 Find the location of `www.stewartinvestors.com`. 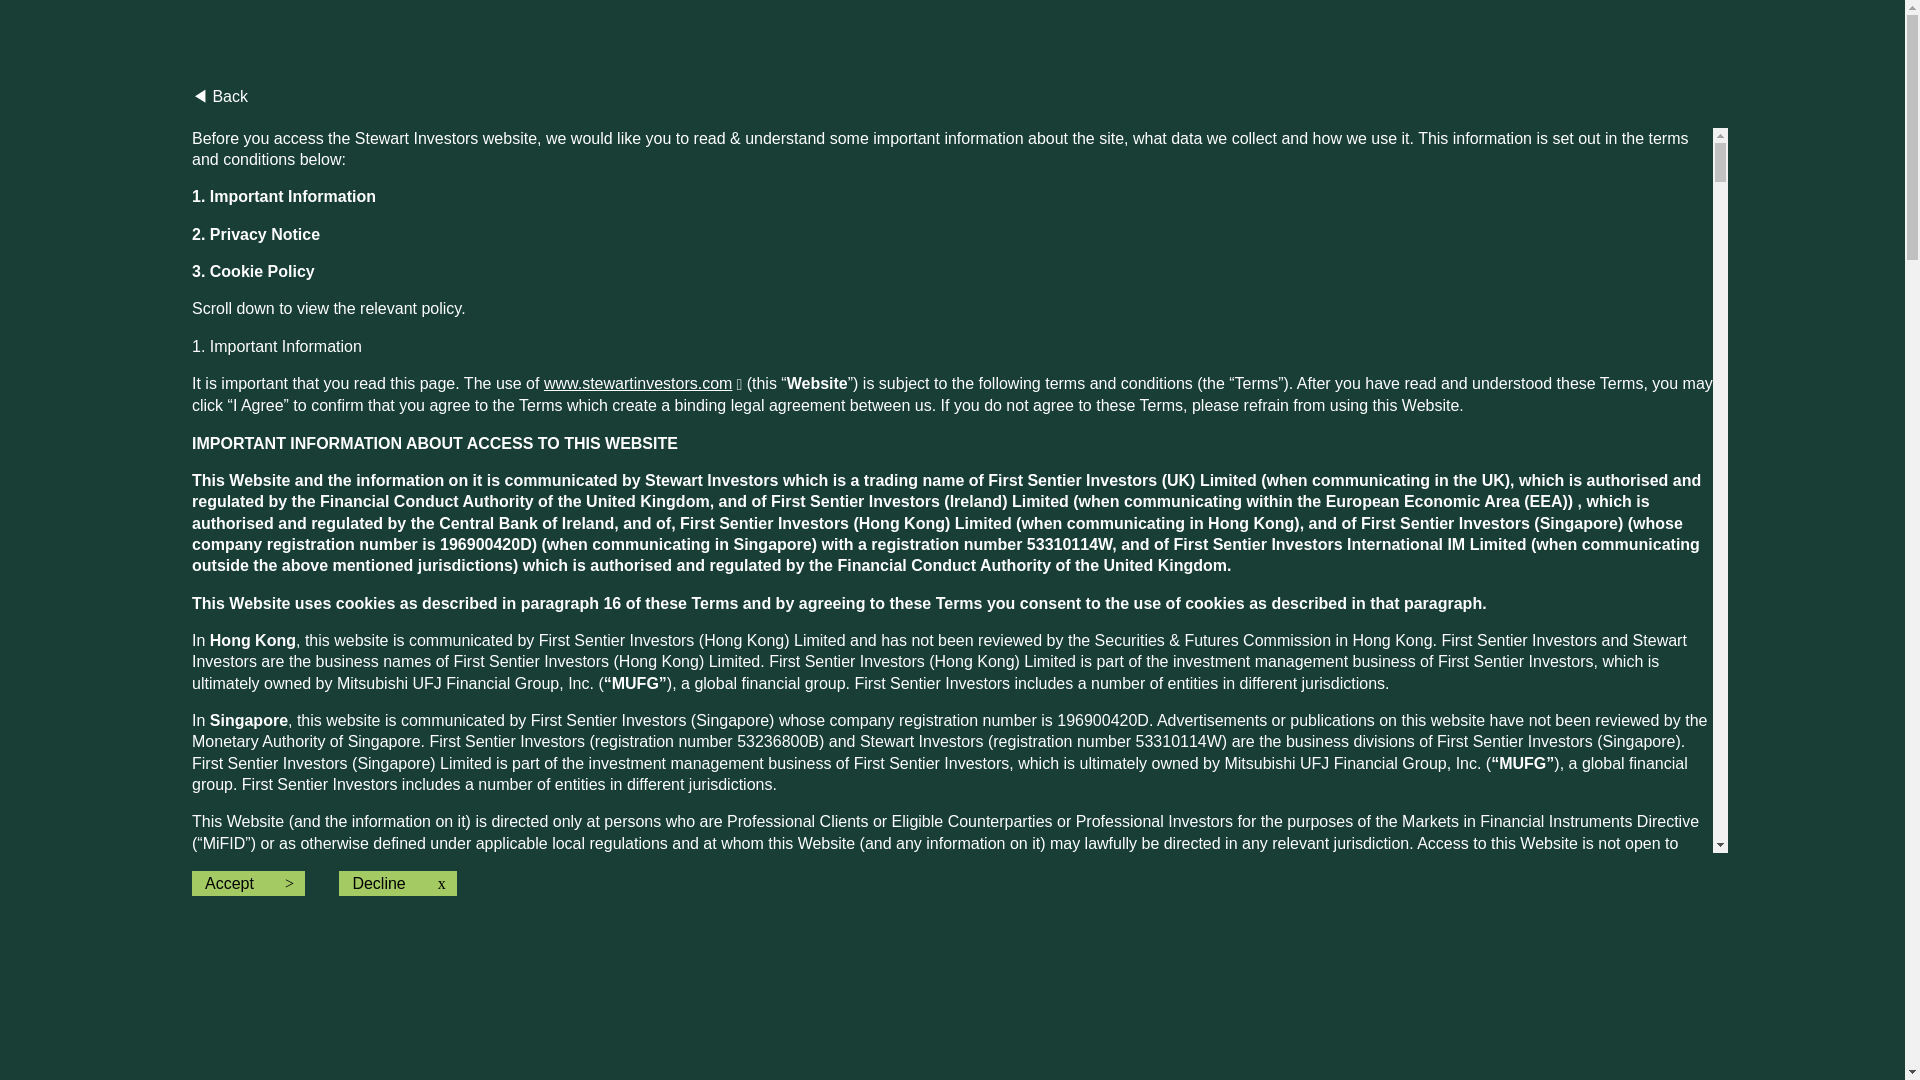

www.stewartinvestors.com is located at coordinates (642, 383).